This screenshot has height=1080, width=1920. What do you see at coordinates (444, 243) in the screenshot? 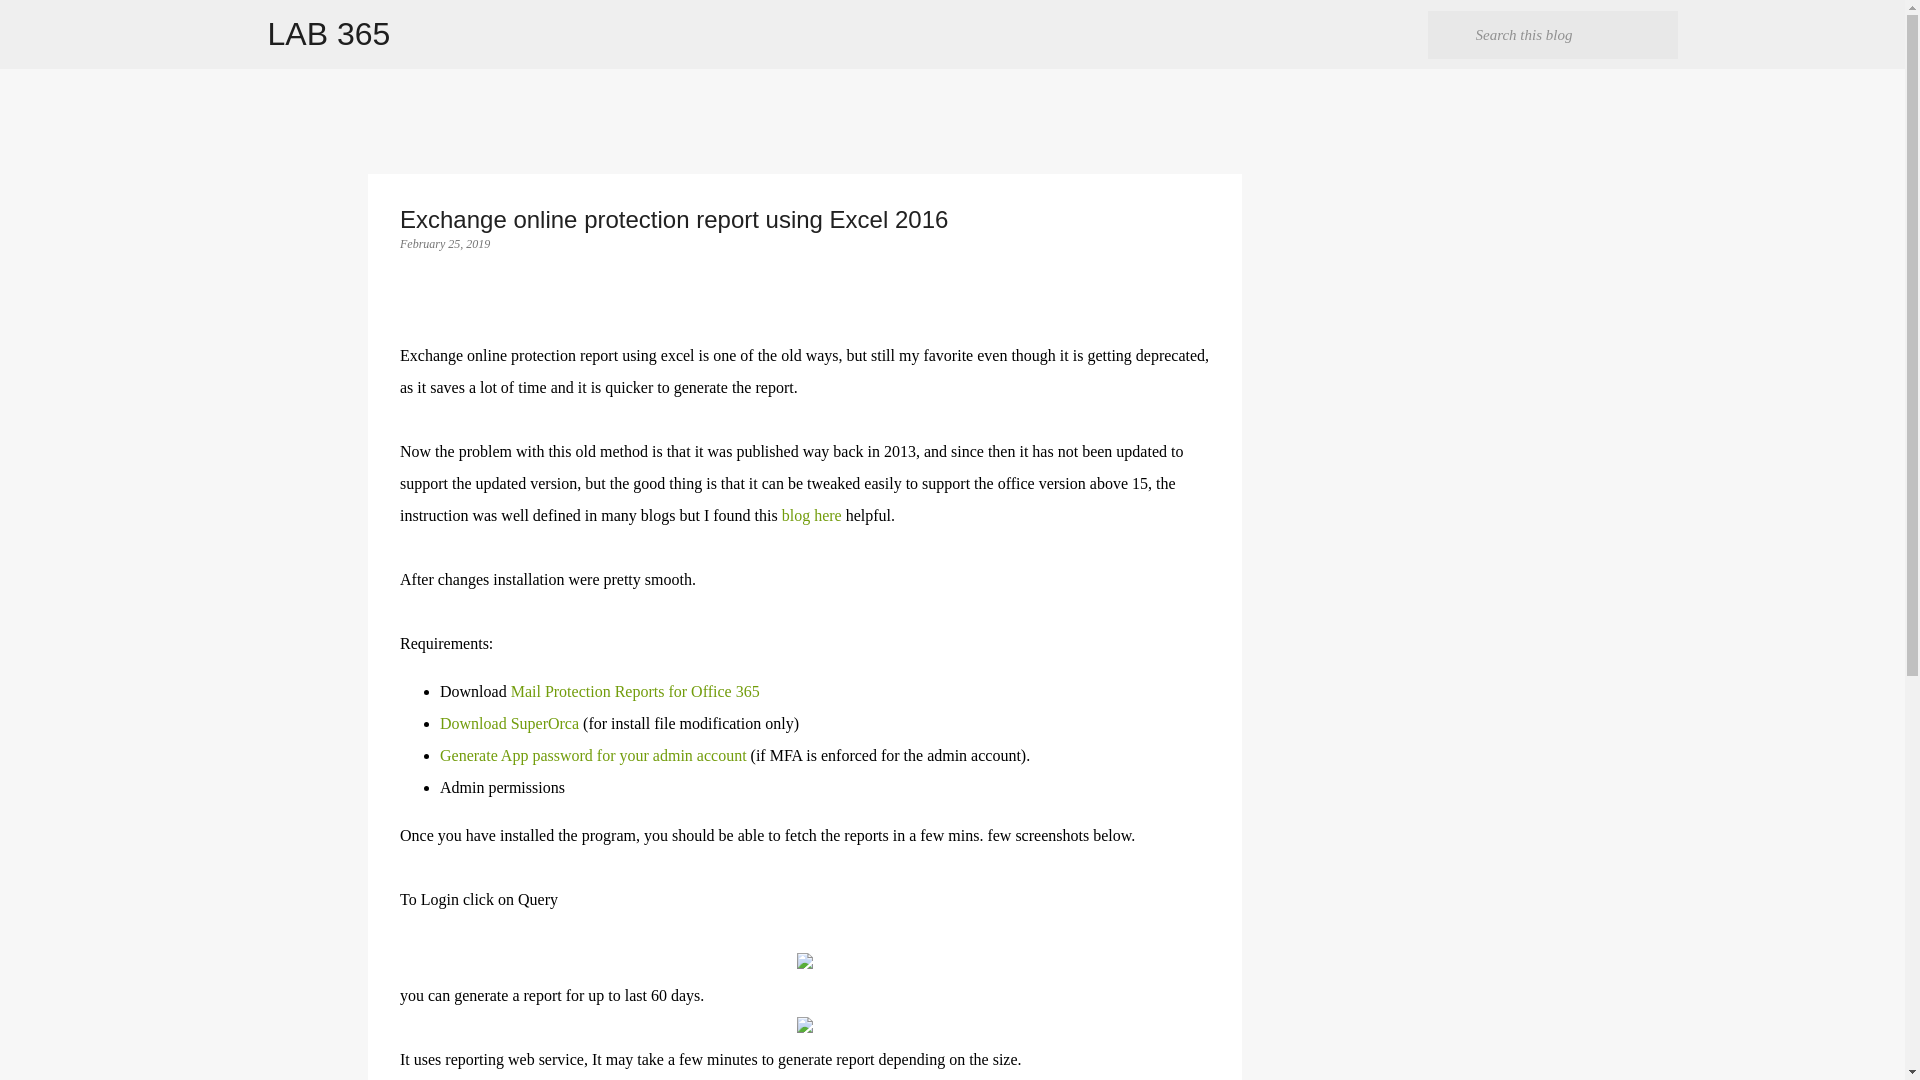
I see `permanent link` at bounding box center [444, 243].